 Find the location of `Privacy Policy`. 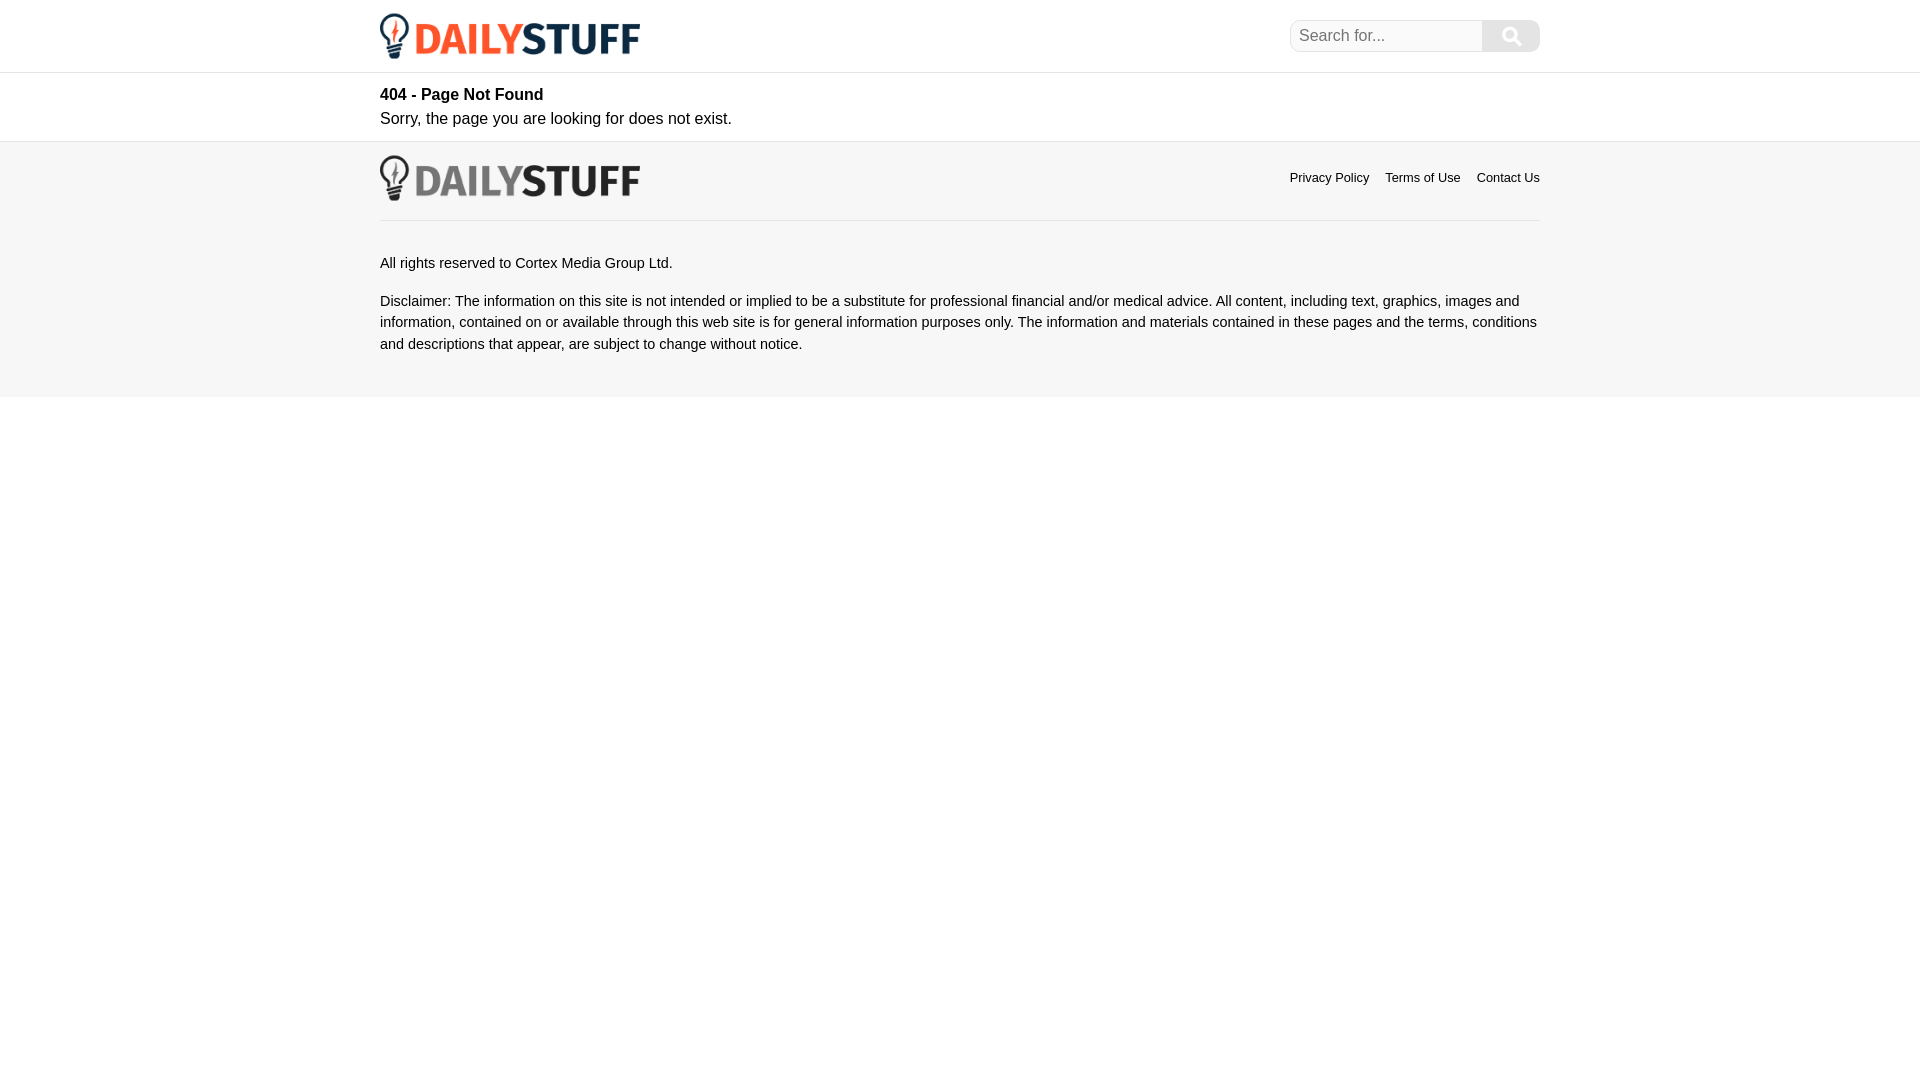

Privacy Policy is located at coordinates (1330, 176).